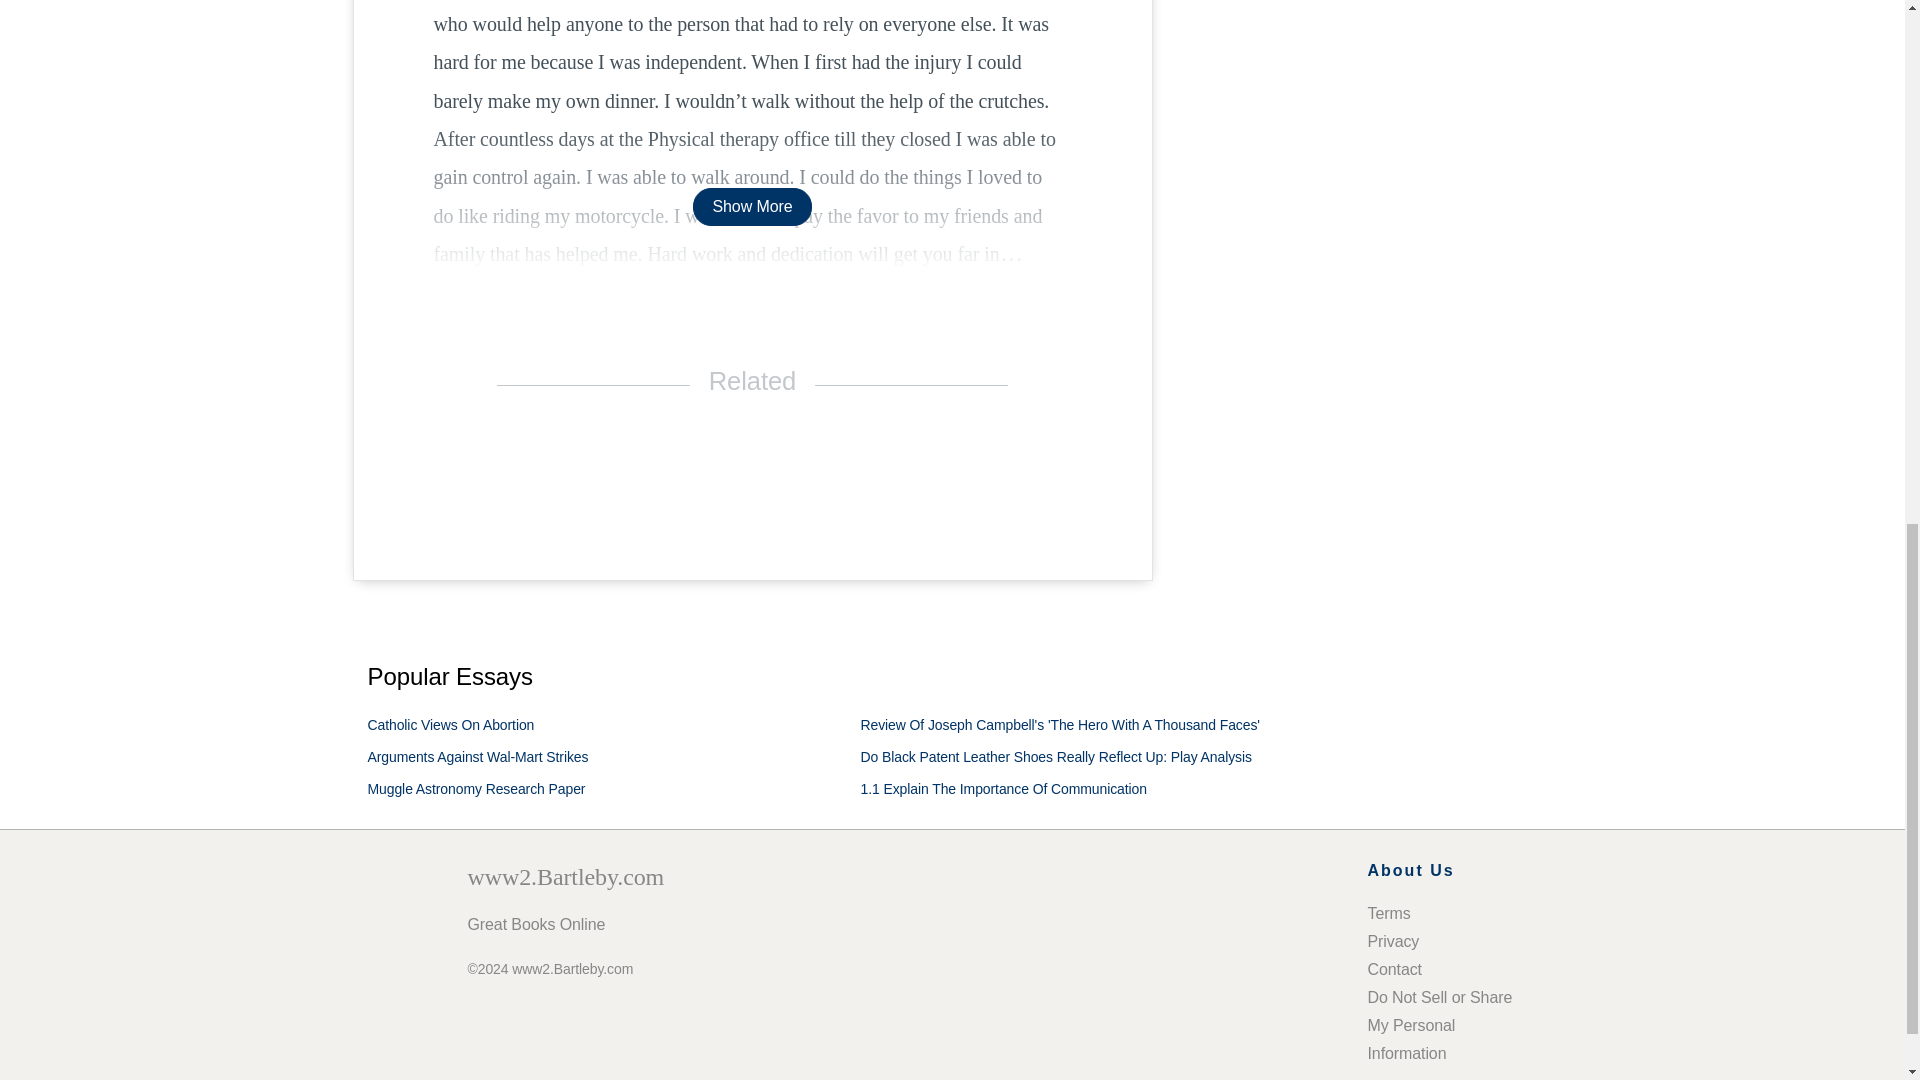 The image size is (1920, 1080). I want to click on Contact, so click(1394, 970).